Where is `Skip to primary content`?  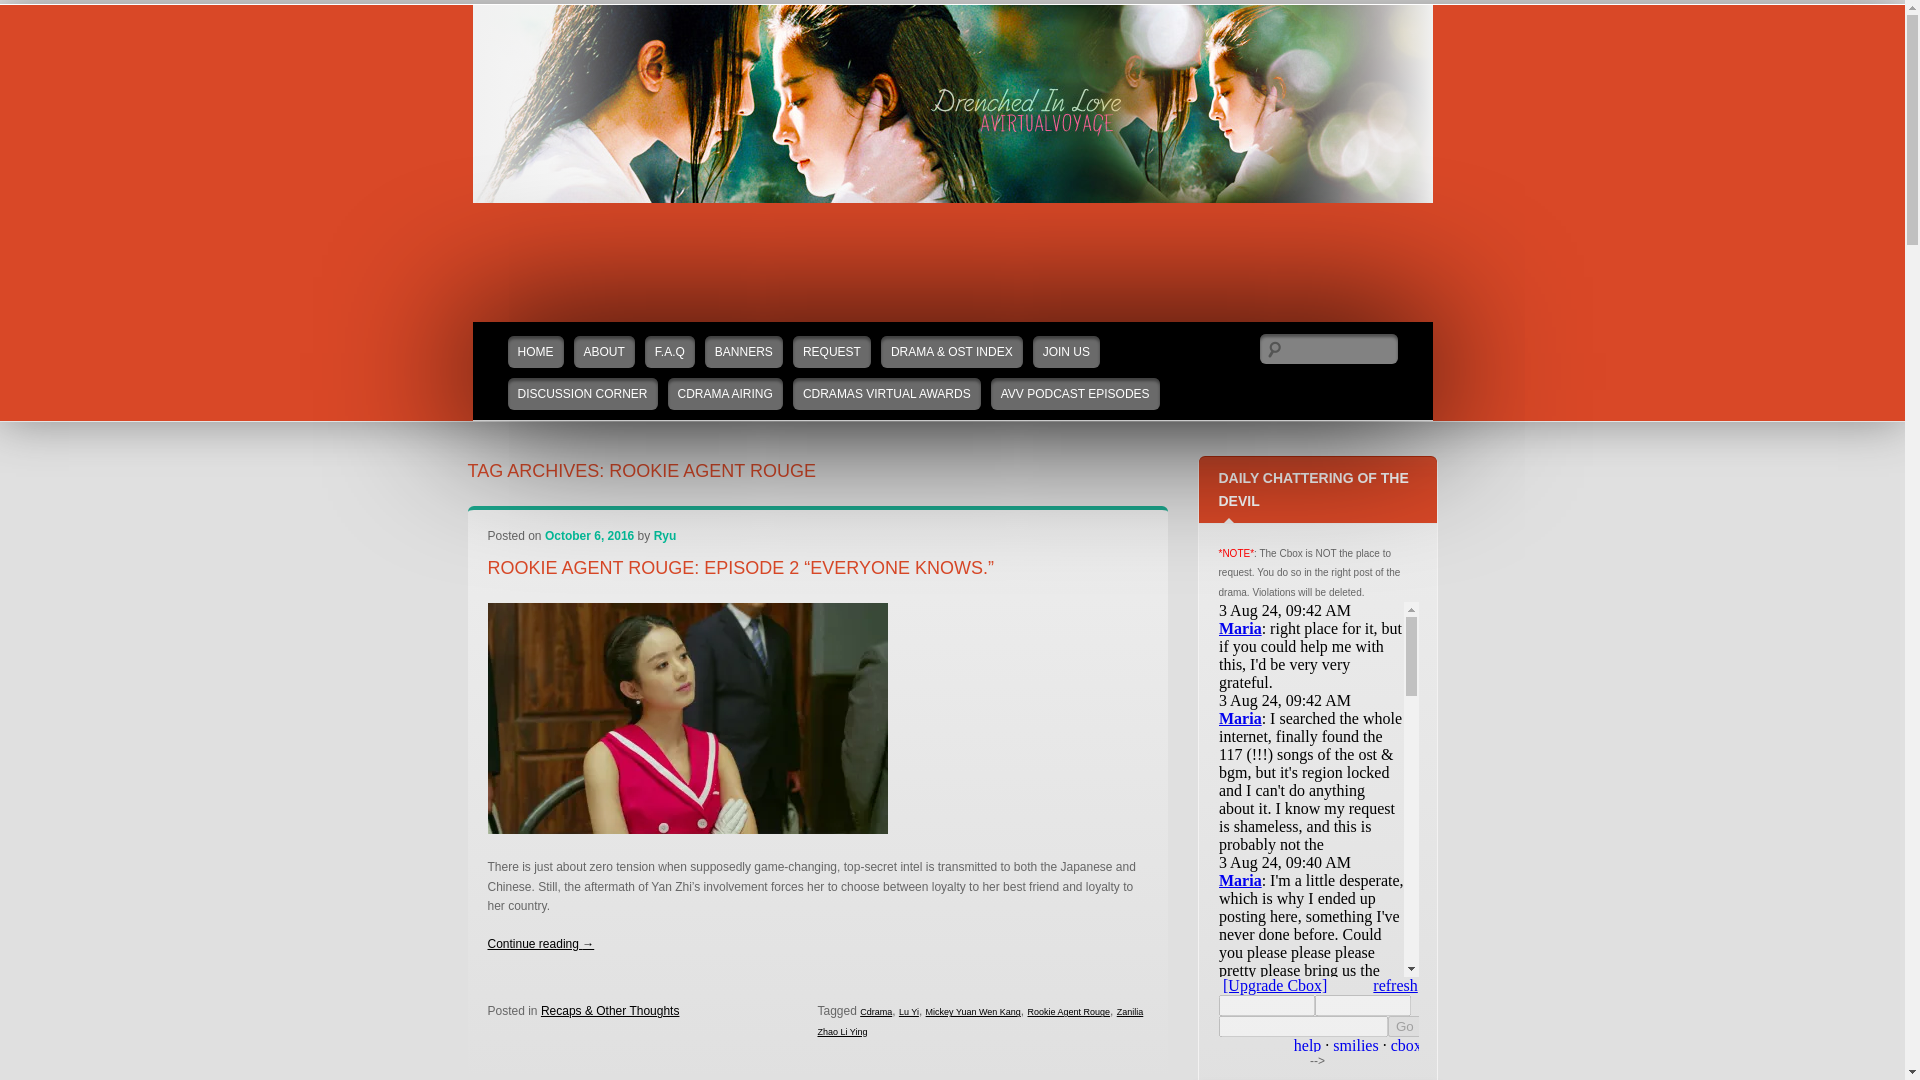
Skip to primary content is located at coordinates (534, 332).